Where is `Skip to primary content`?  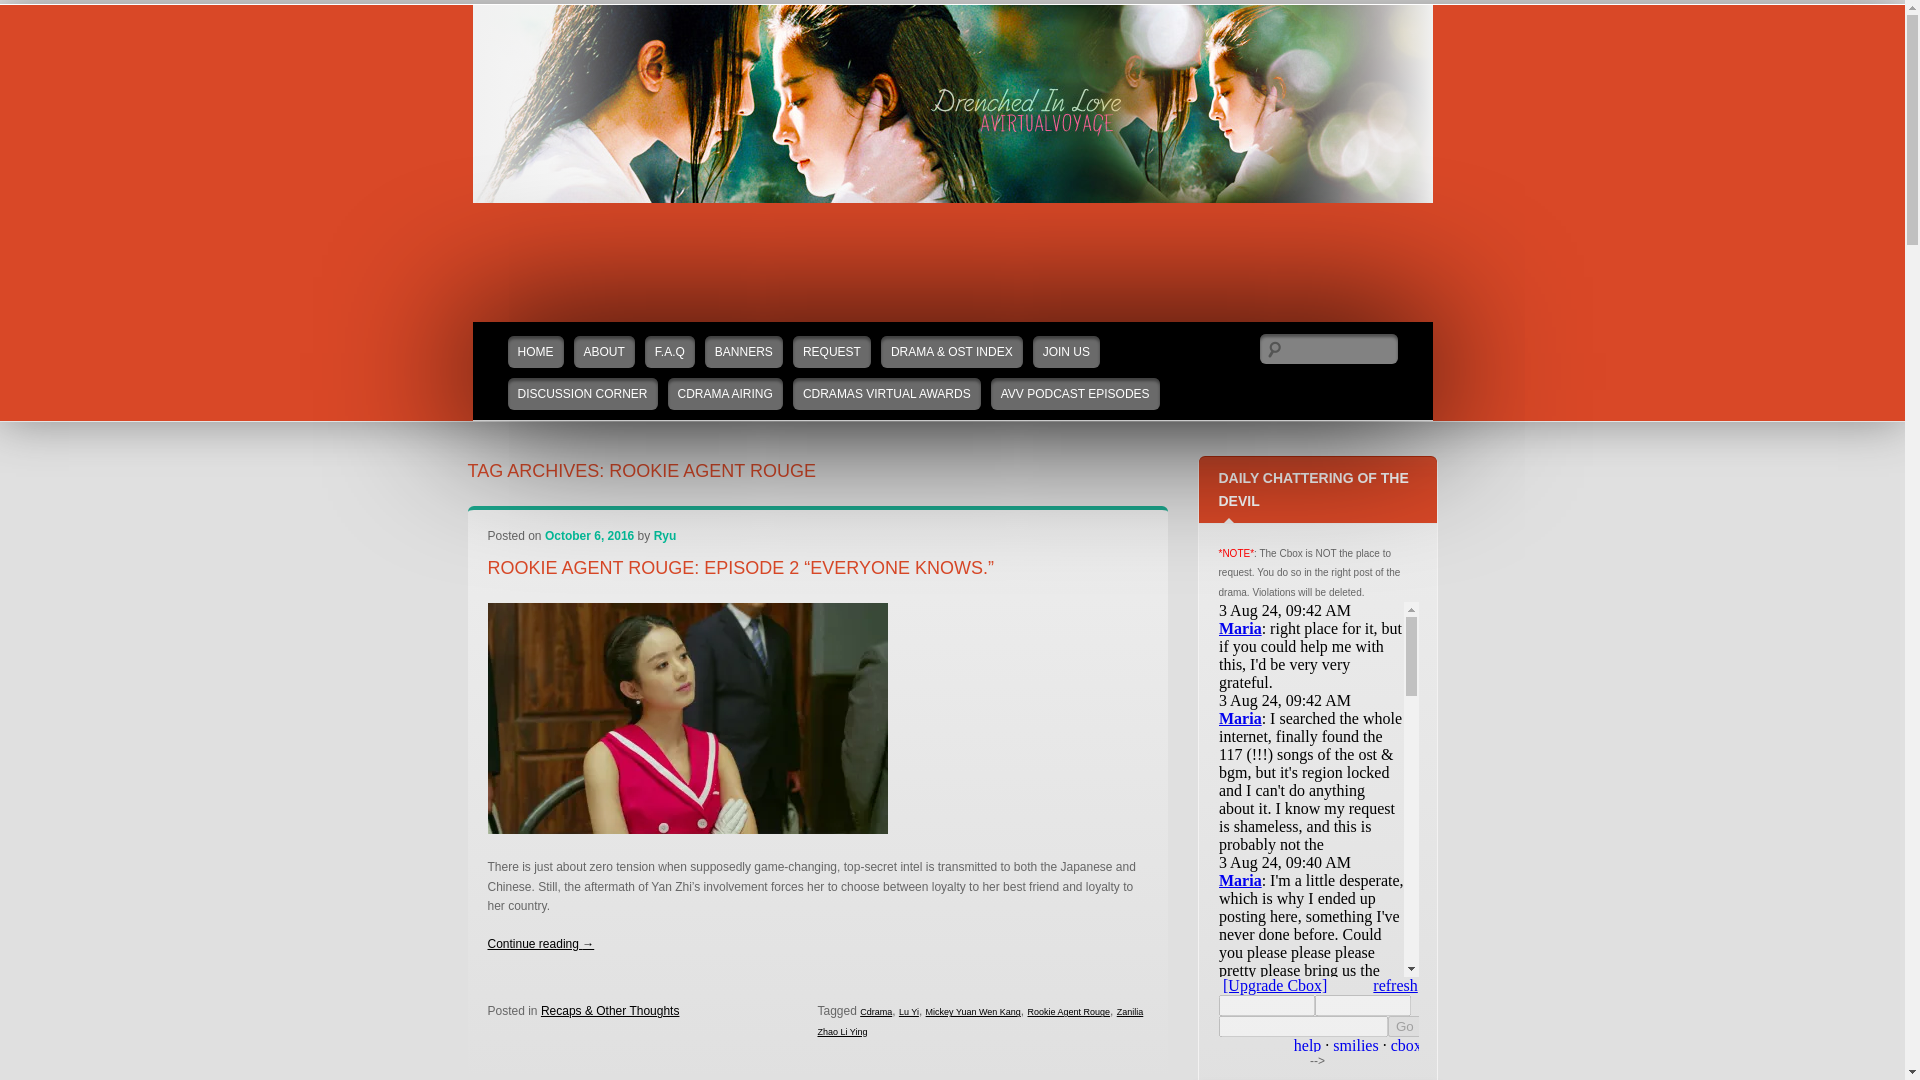
Skip to primary content is located at coordinates (534, 332).